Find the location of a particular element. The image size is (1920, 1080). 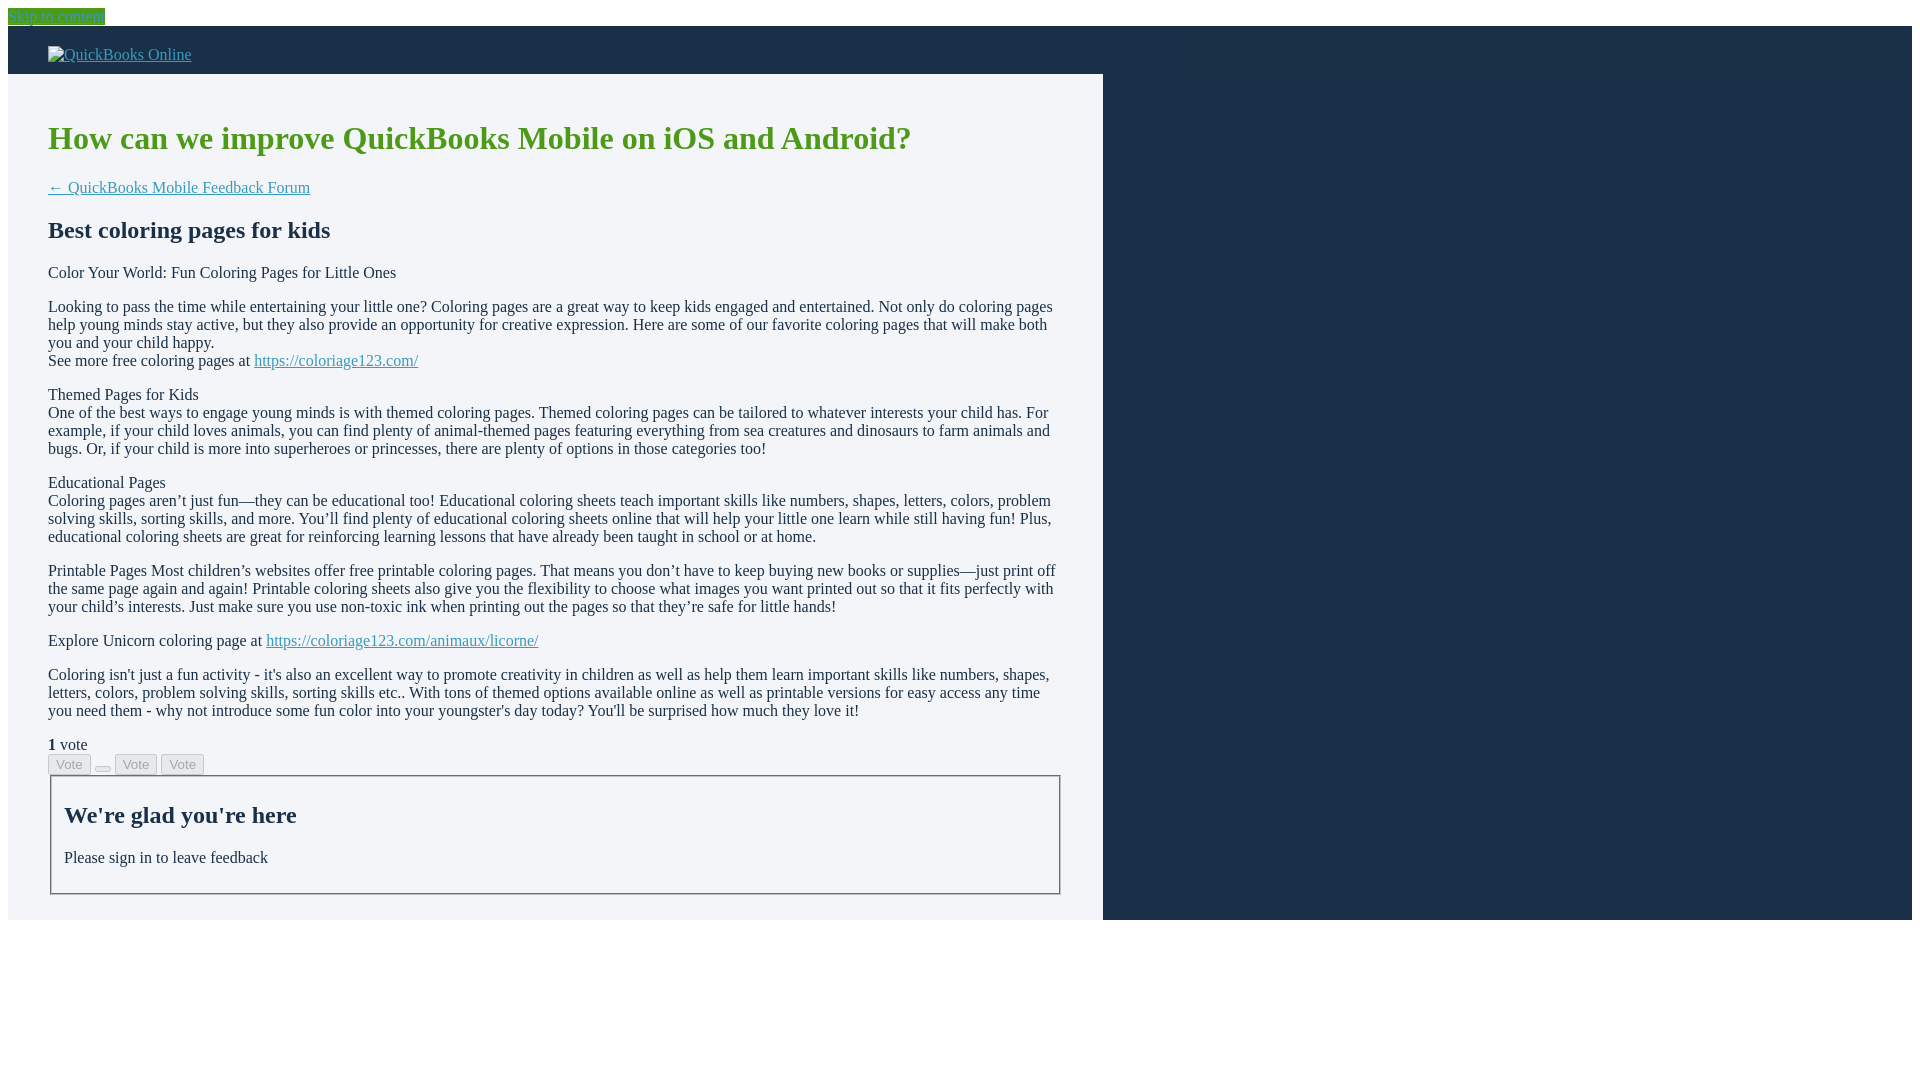

Customer Feedback for QuickBooks Online is located at coordinates (120, 54).